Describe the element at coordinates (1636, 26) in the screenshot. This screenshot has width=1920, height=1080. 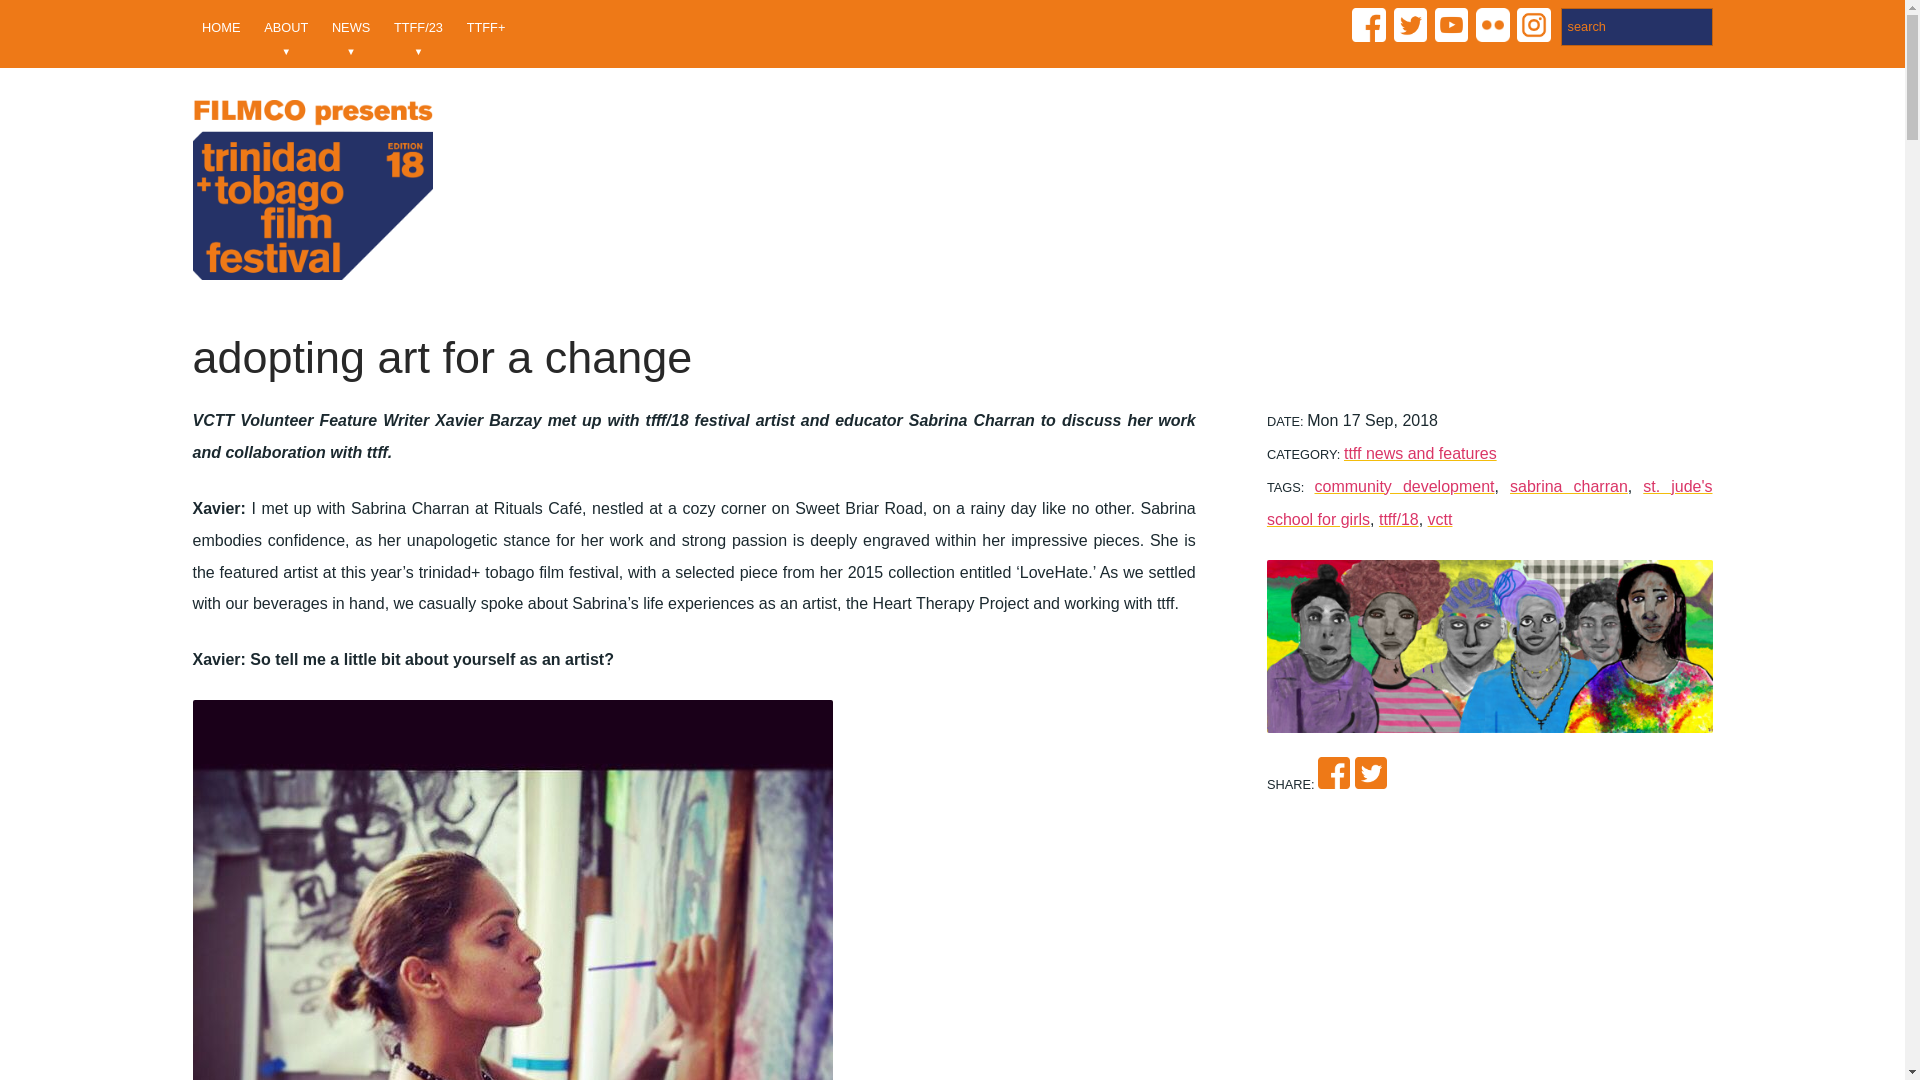
I see `Search` at that location.